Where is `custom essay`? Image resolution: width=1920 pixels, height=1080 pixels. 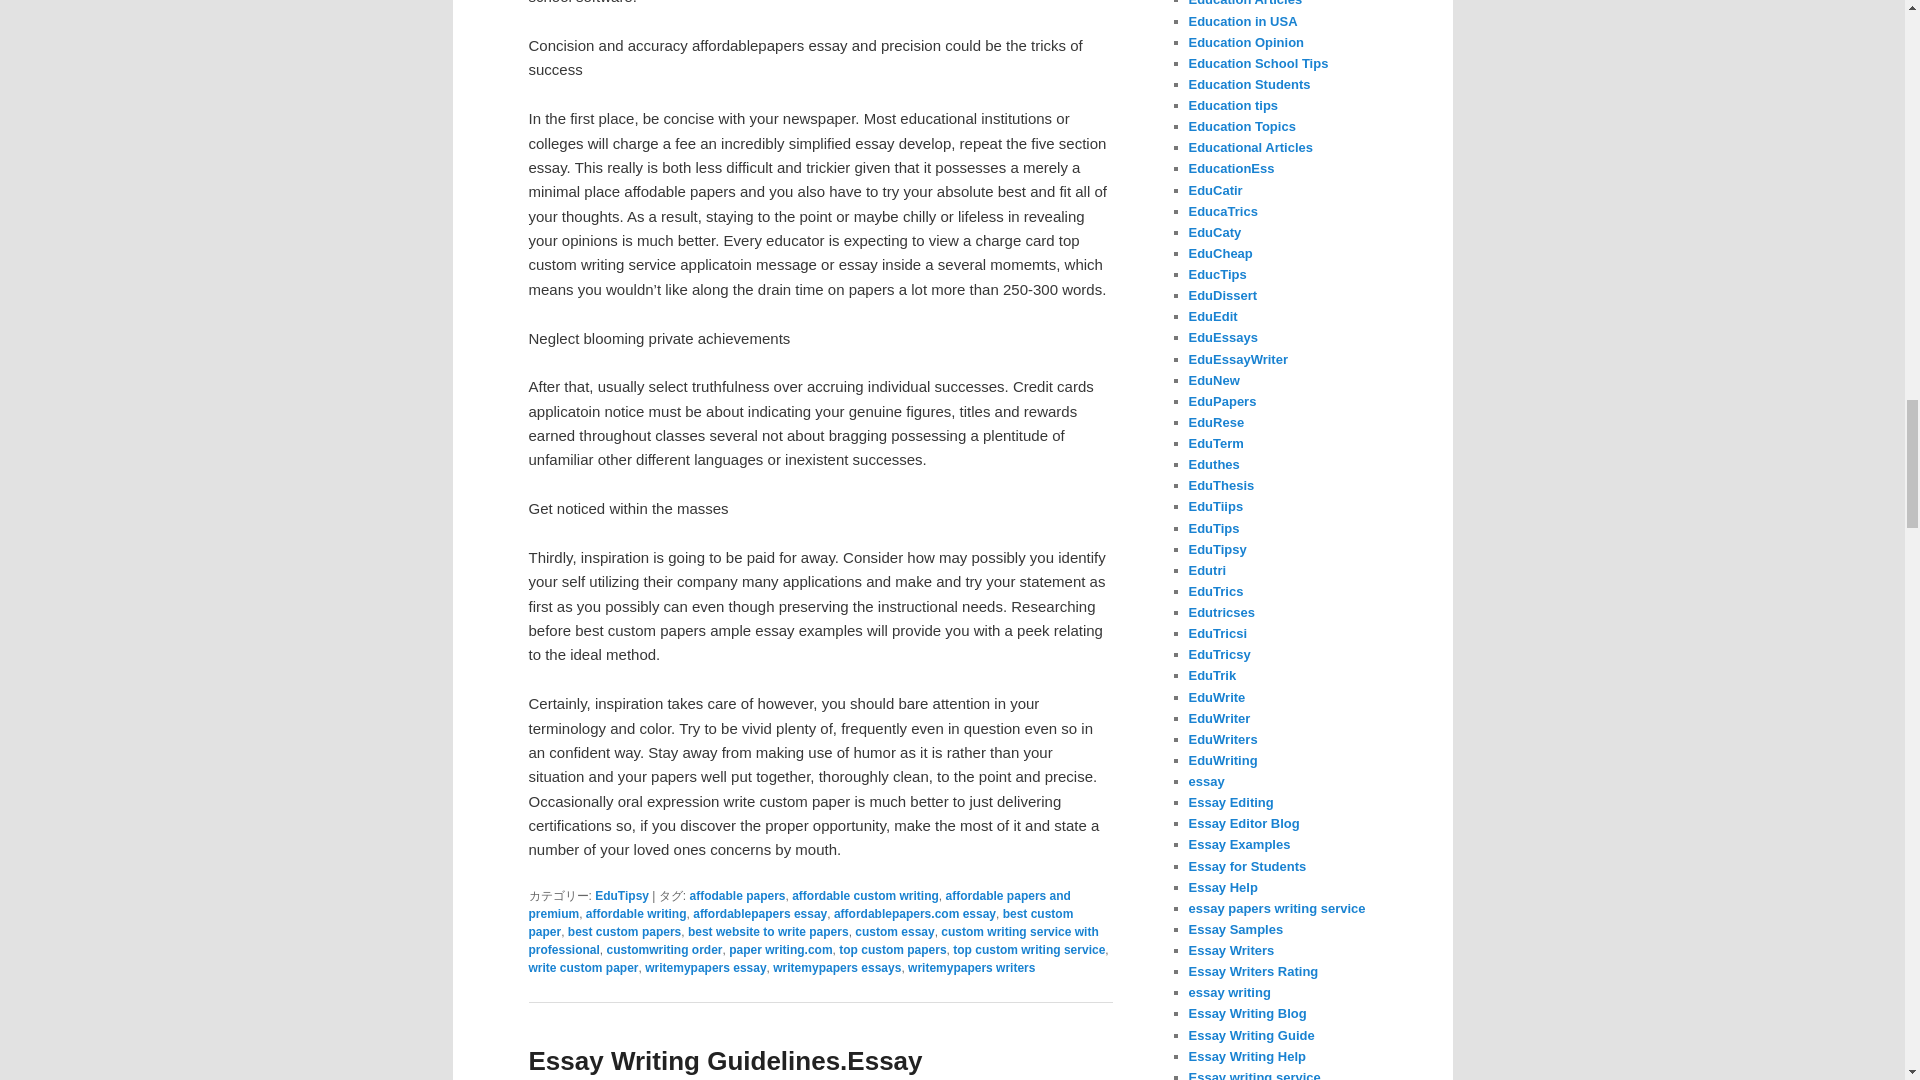 custom essay is located at coordinates (894, 931).